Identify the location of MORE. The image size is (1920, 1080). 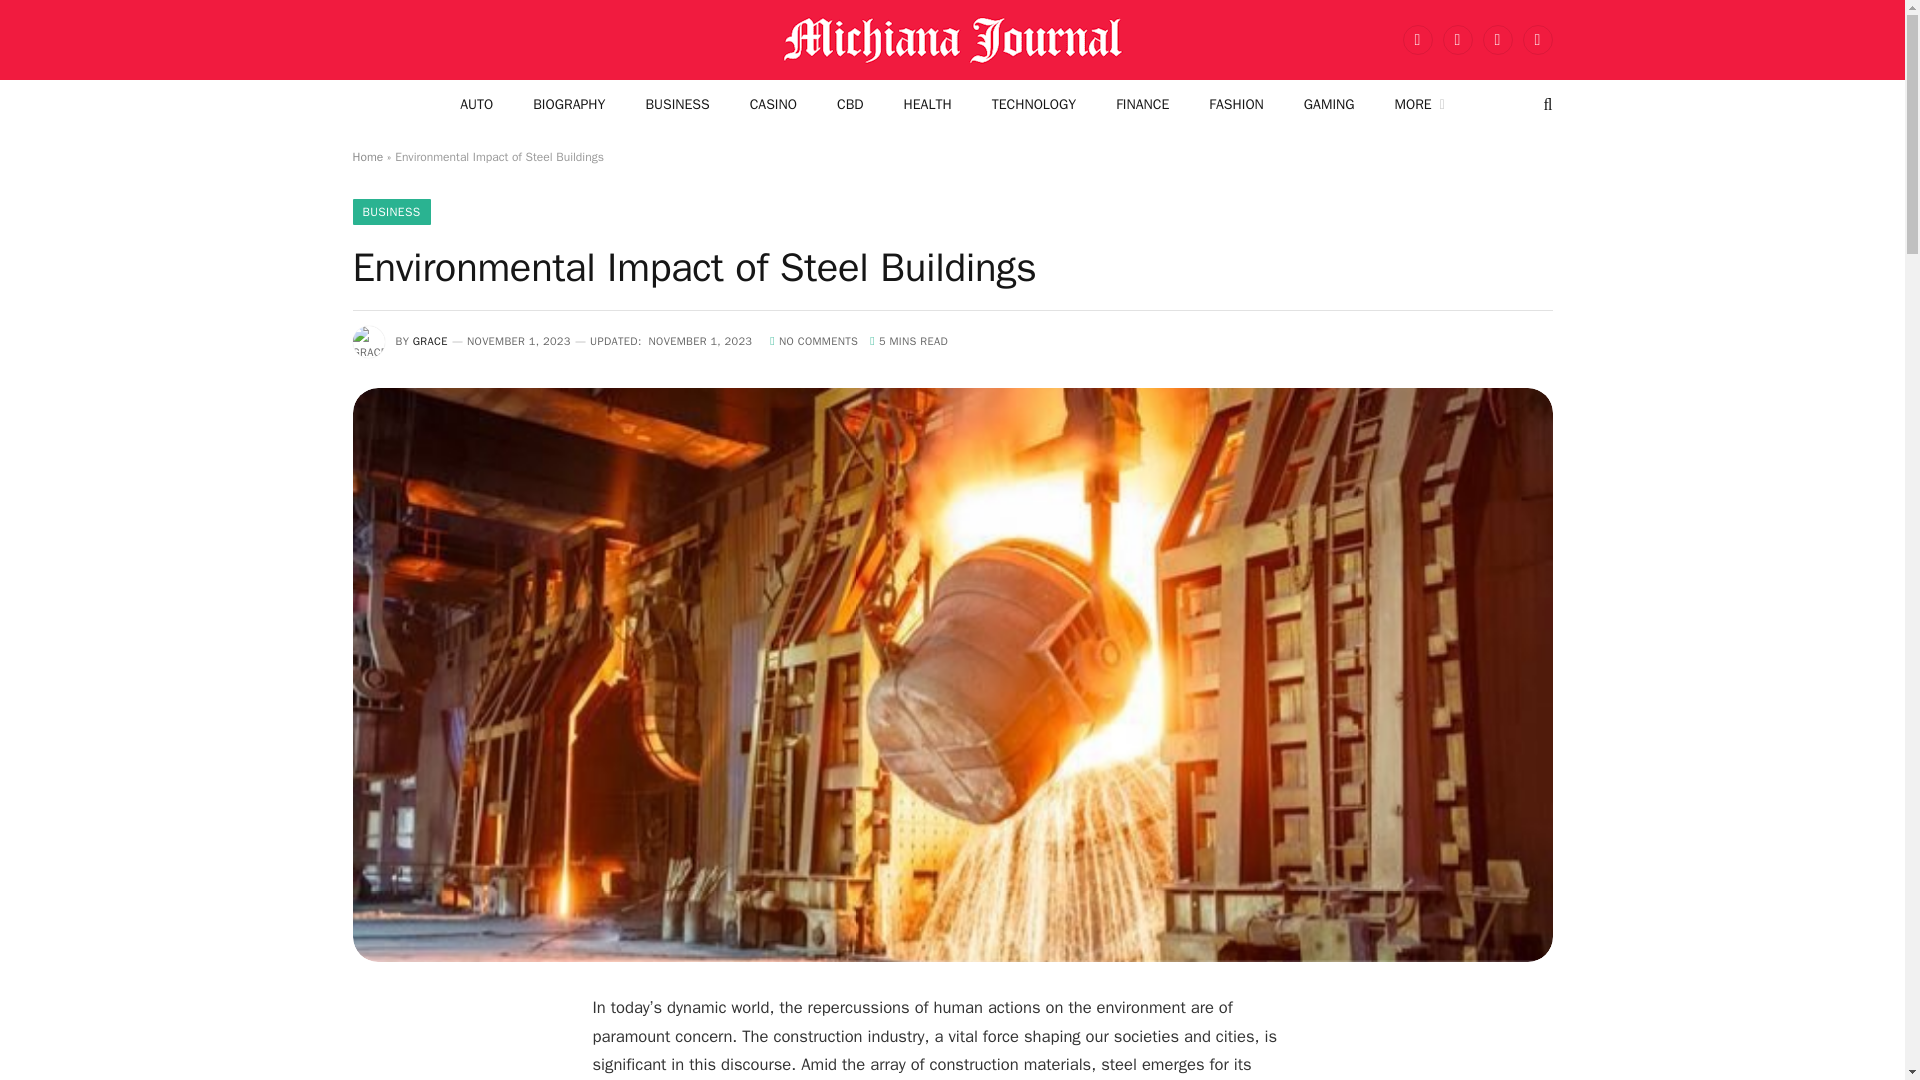
(1418, 104).